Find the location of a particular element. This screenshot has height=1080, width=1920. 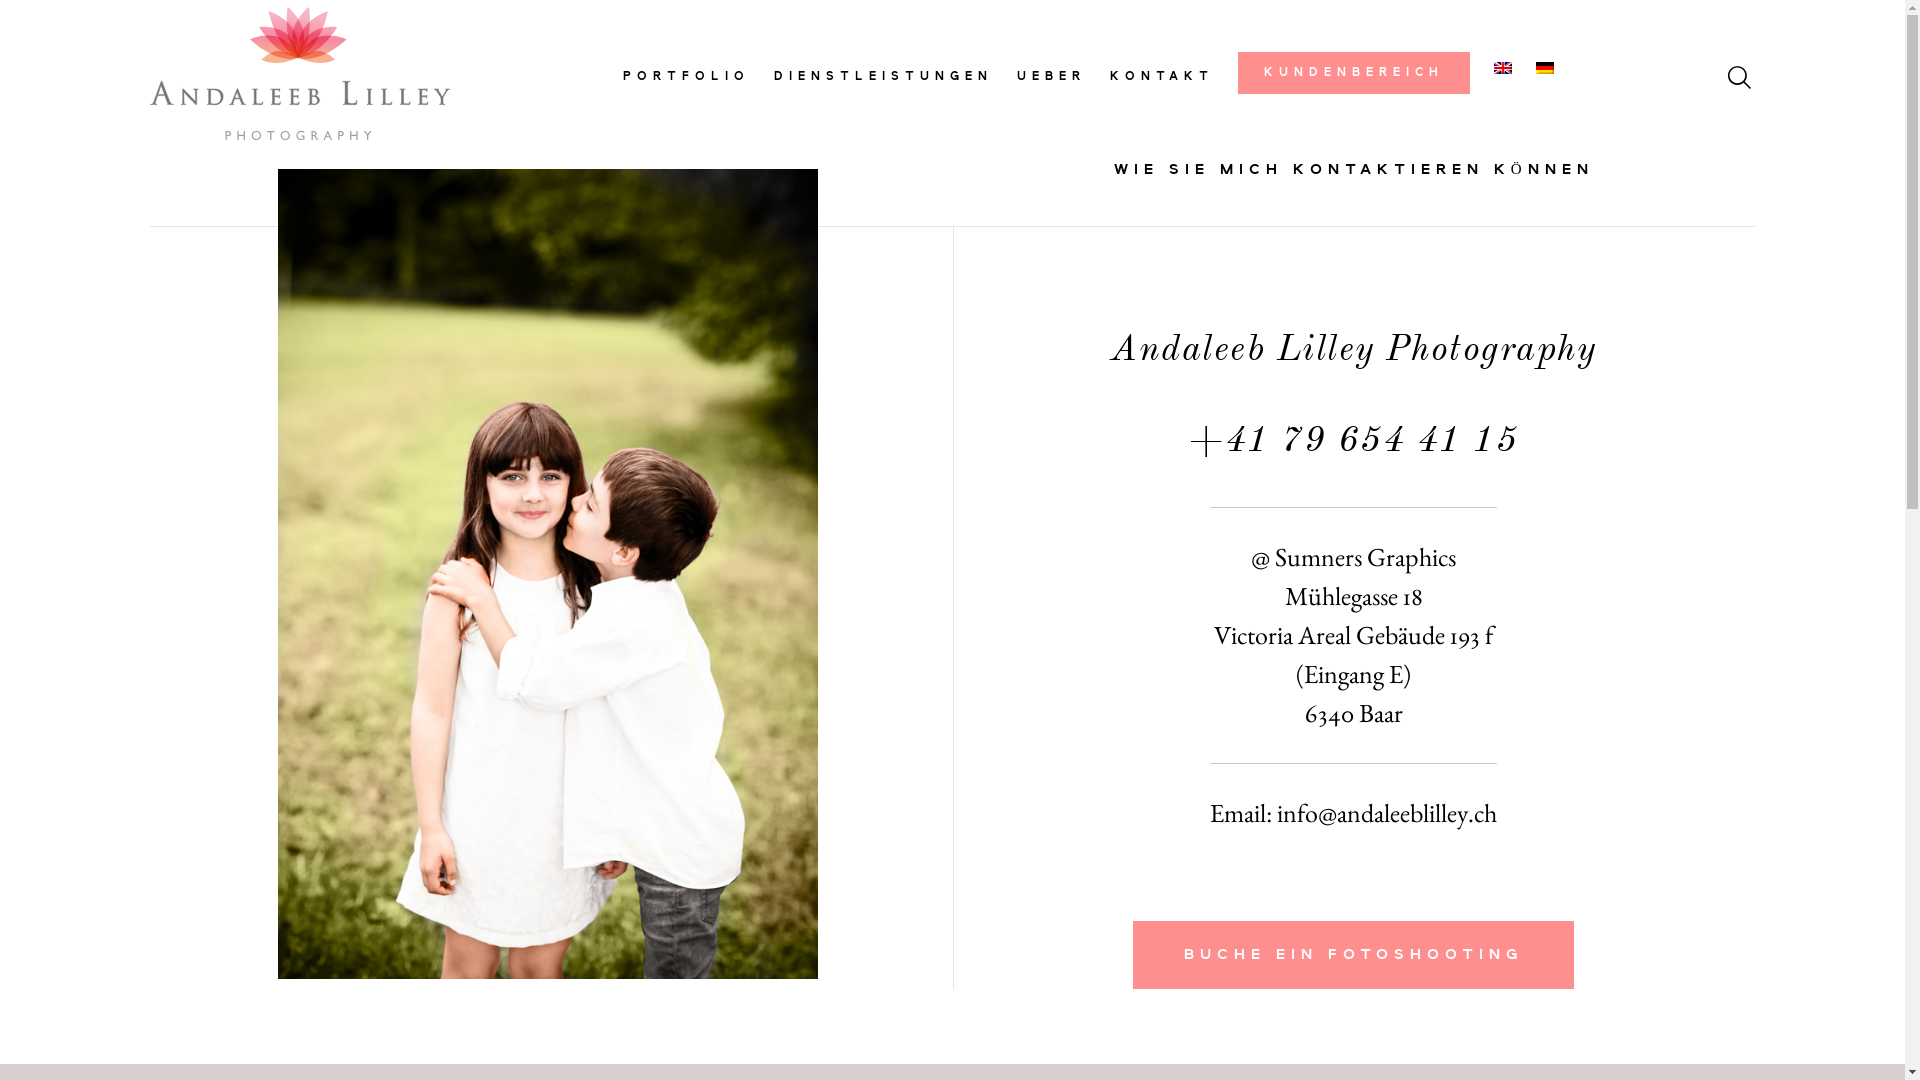

PORTFOLIO is located at coordinates (686, 78).